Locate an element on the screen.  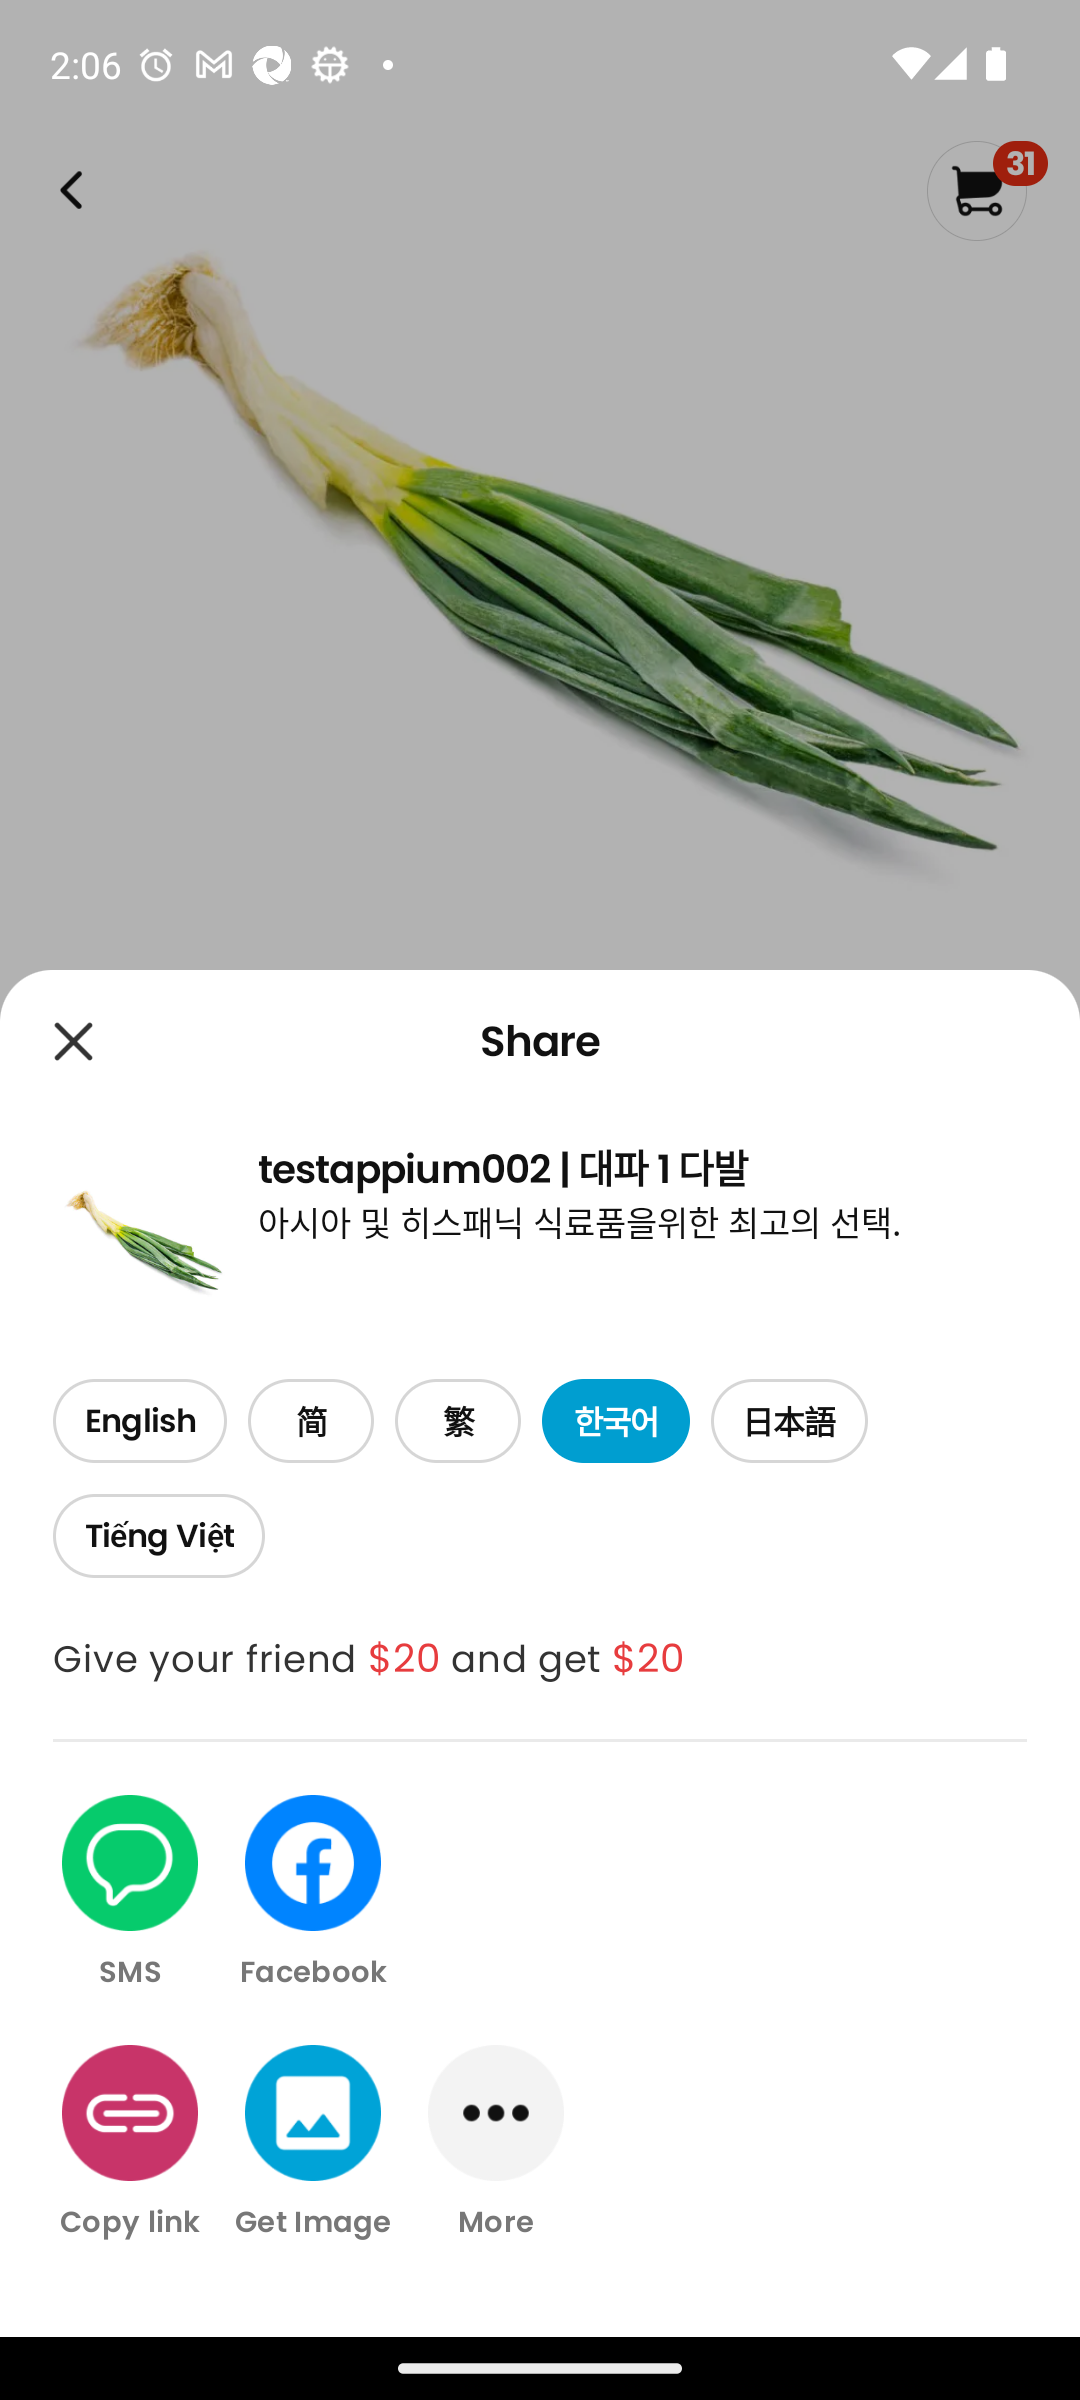
繁 is located at coordinates (458, 1422).